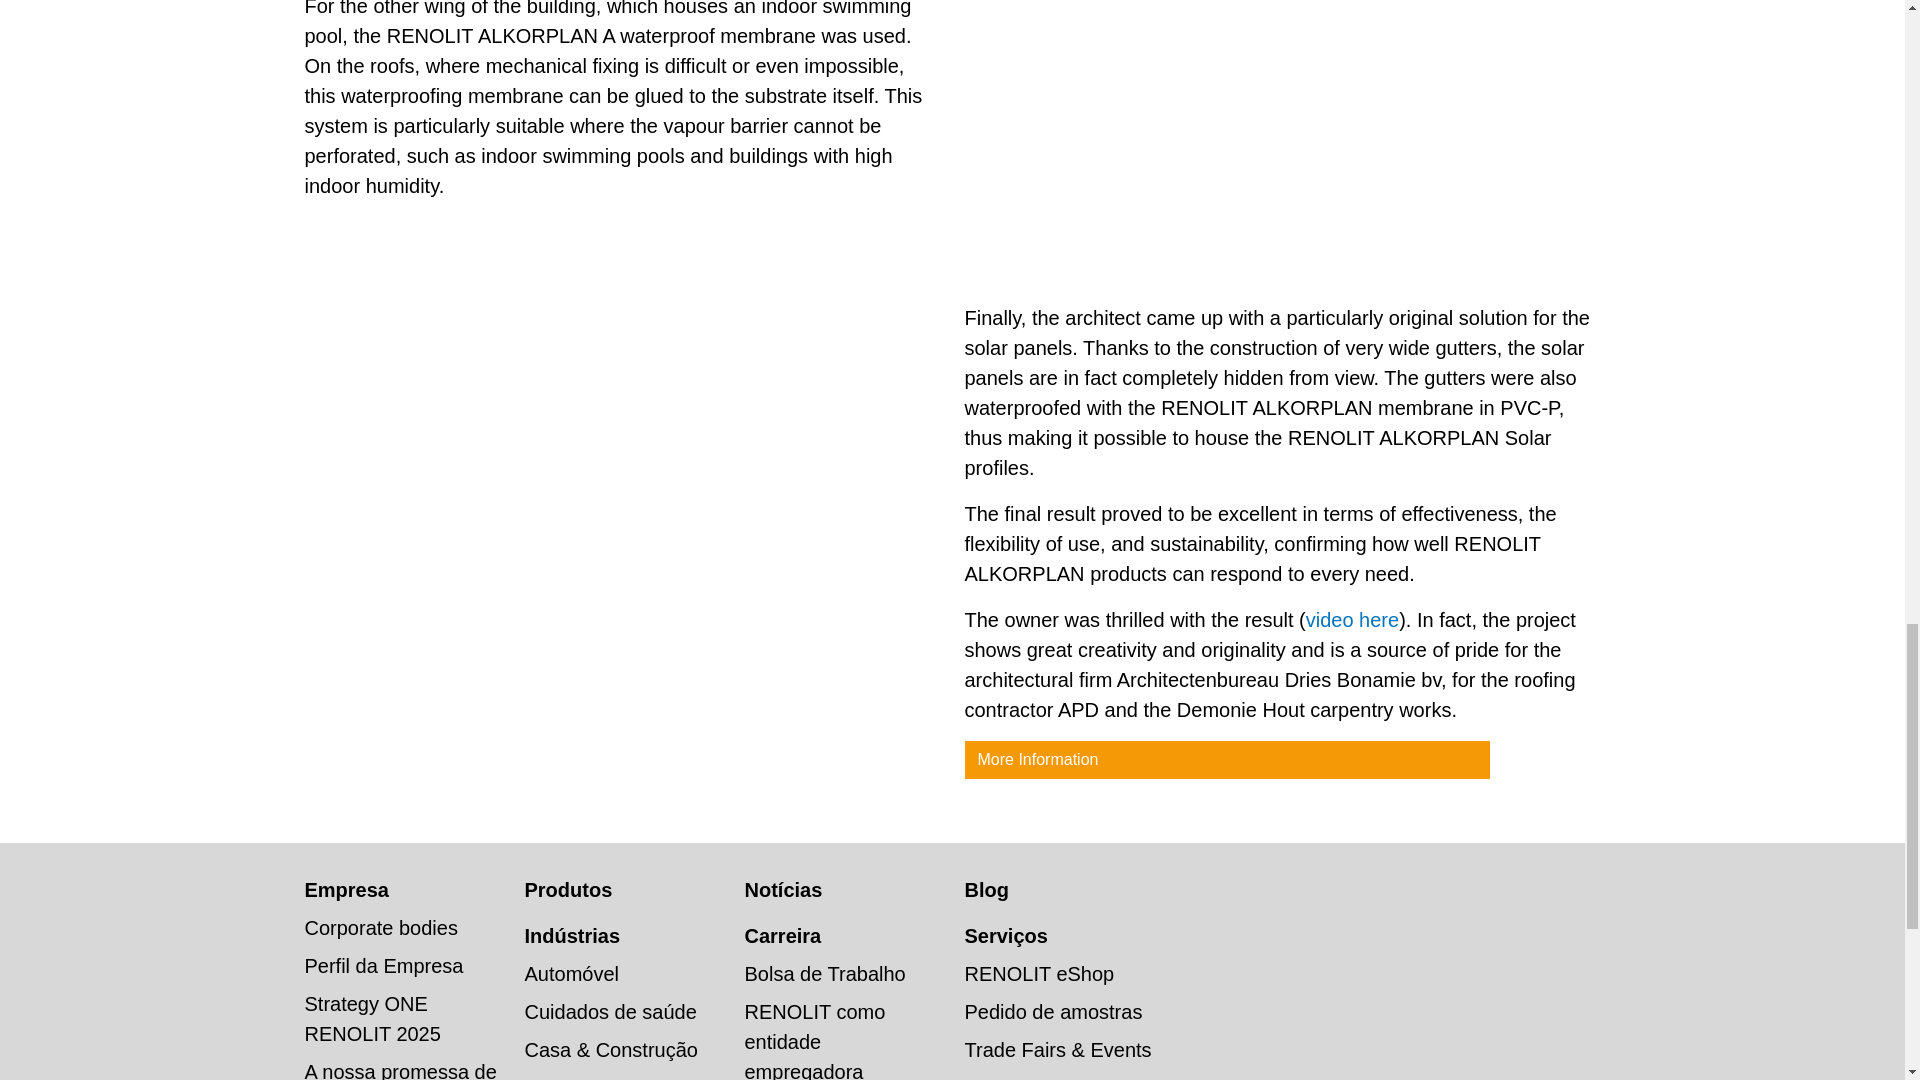 The height and width of the screenshot is (1080, 1920). I want to click on Empresa, so click(346, 890).